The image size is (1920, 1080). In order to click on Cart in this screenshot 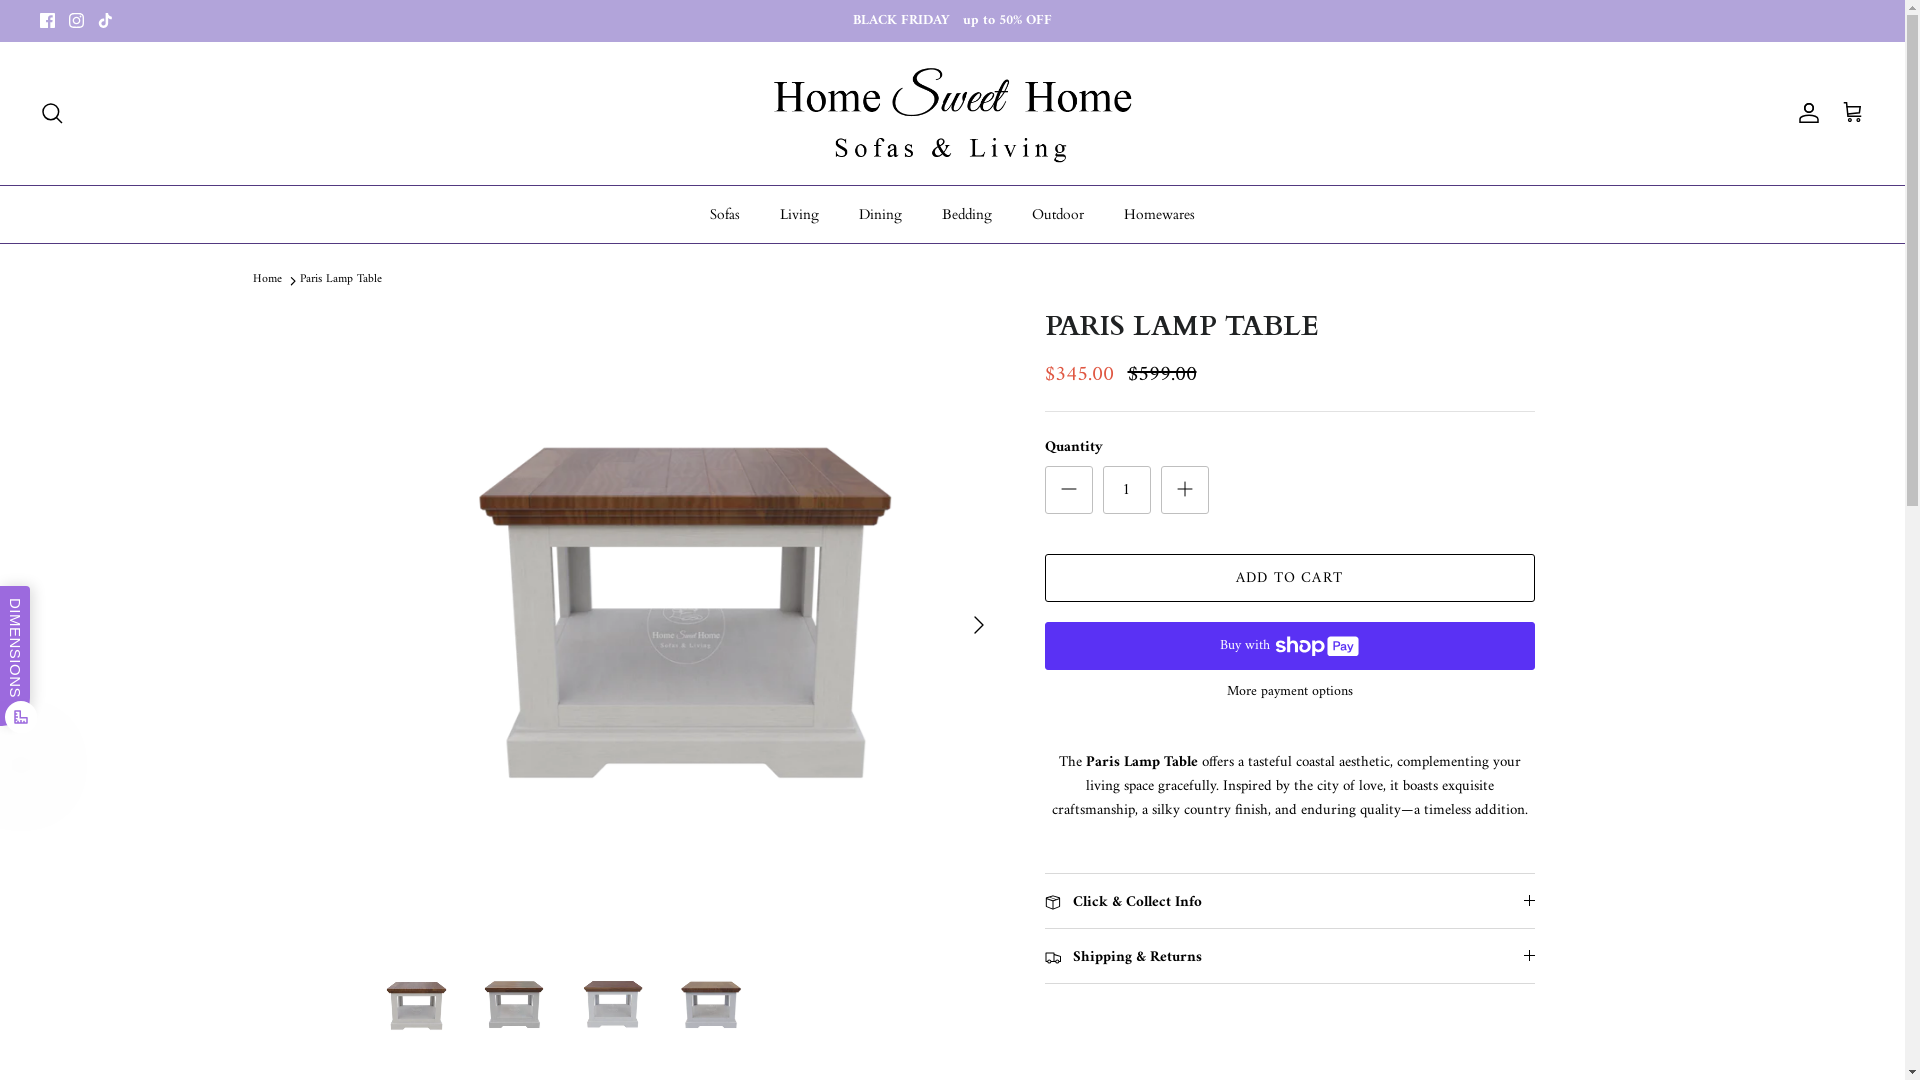, I will do `click(1853, 113)`.